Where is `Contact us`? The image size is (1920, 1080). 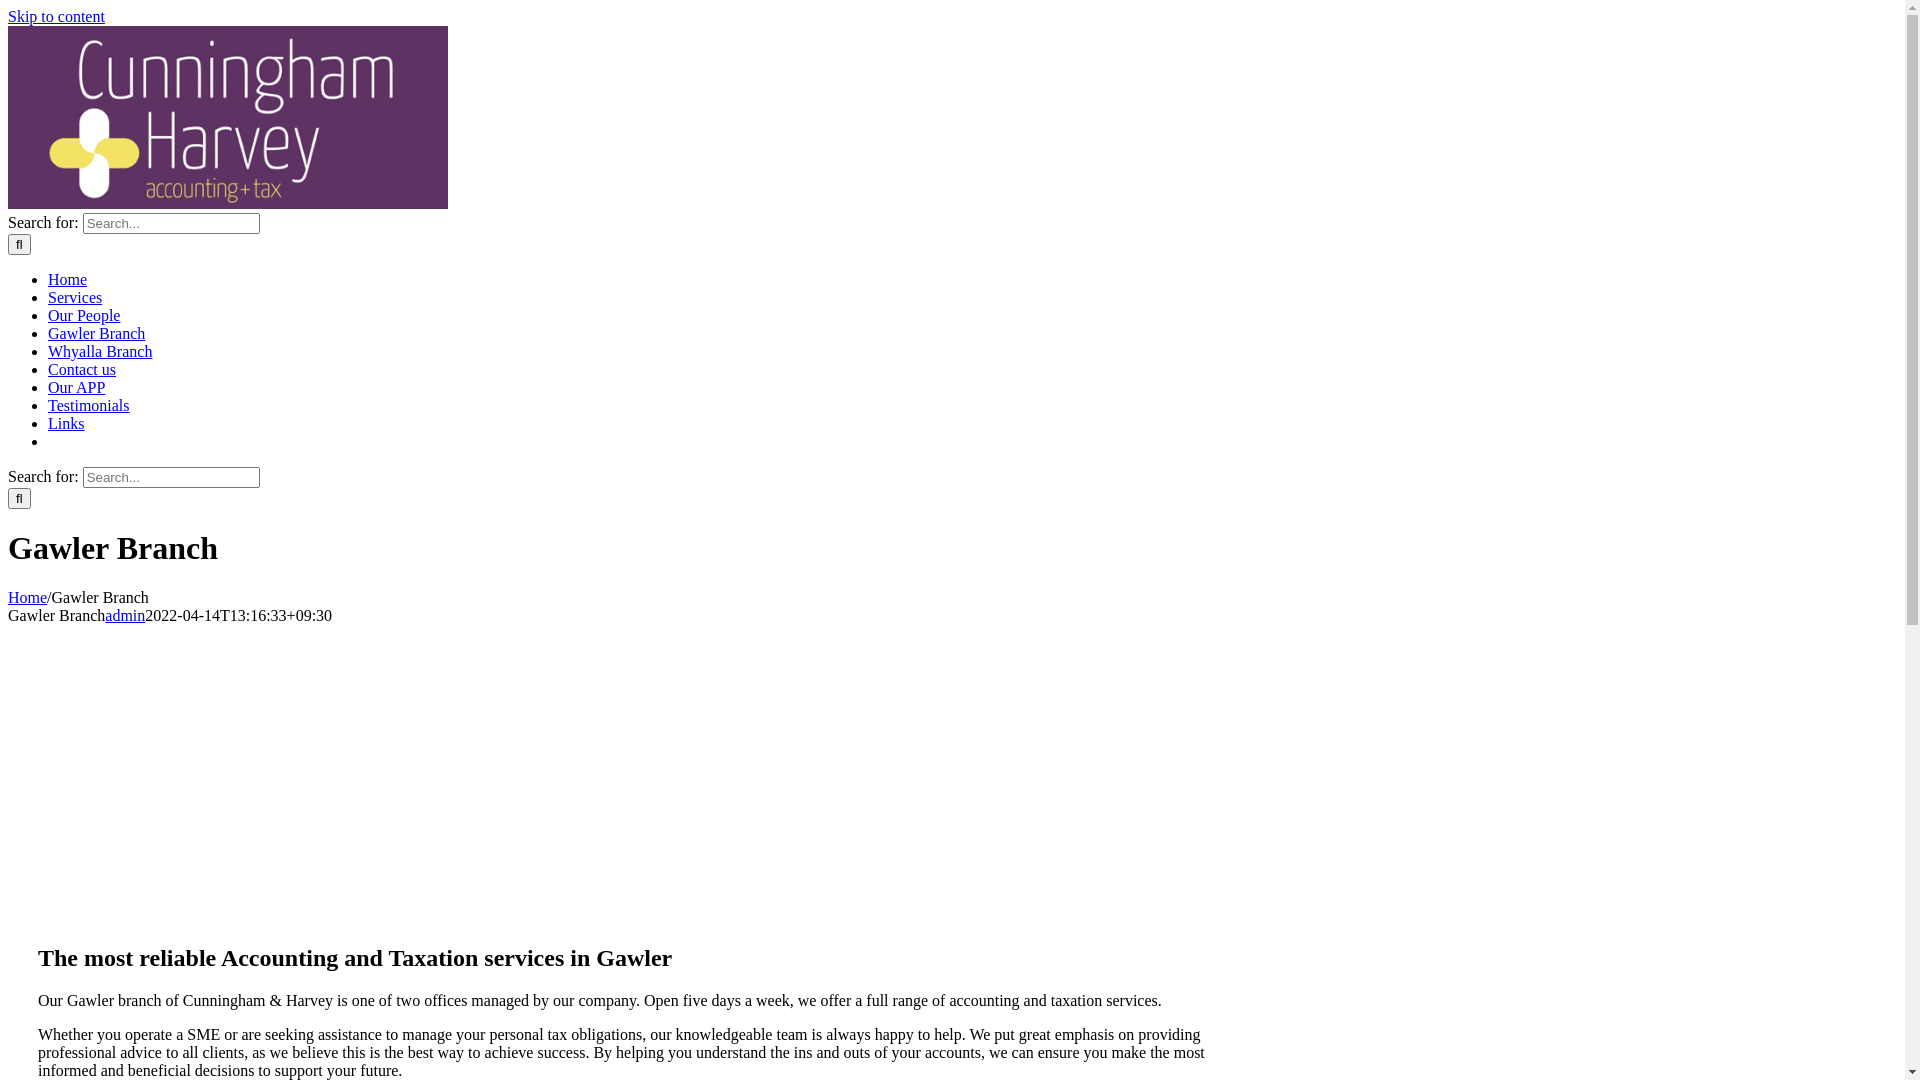
Contact us is located at coordinates (82, 370).